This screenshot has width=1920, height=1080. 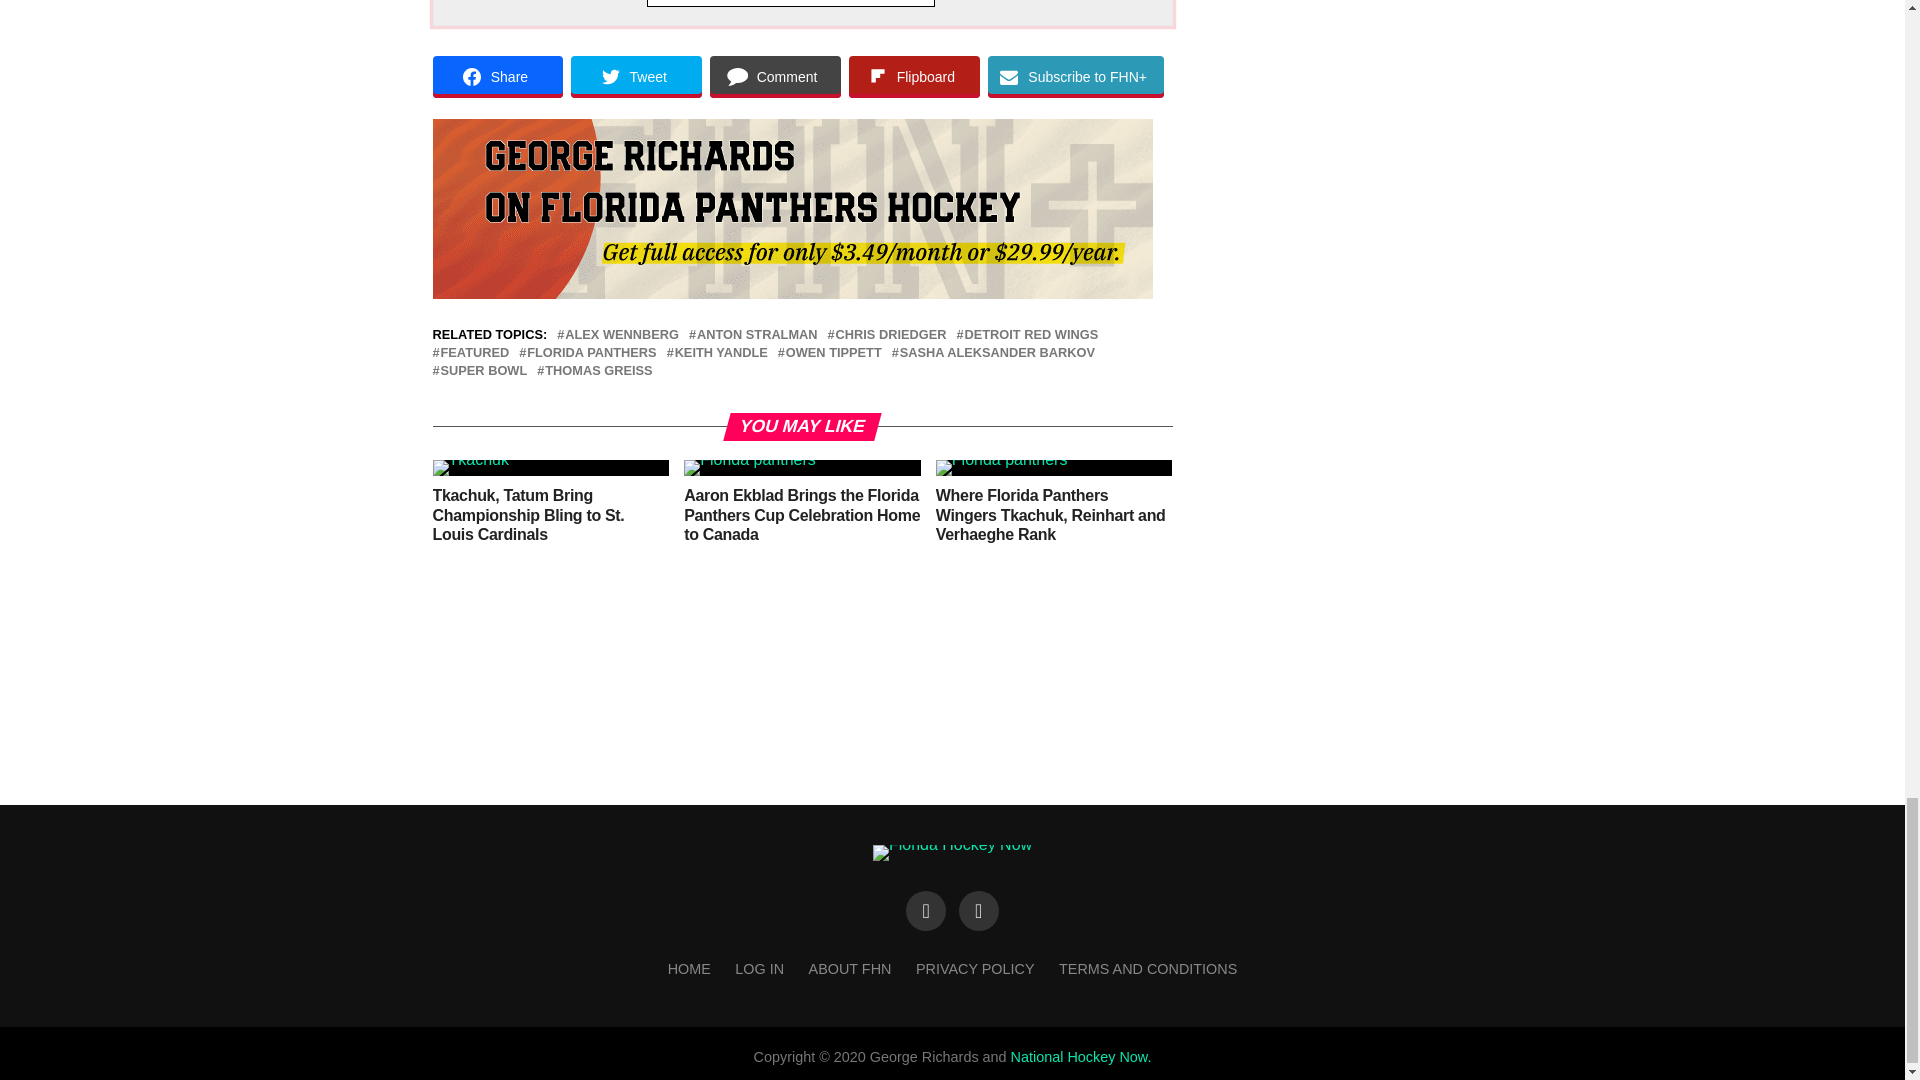 I want to click on Share on Flipboard, so click(x=914, y=77).